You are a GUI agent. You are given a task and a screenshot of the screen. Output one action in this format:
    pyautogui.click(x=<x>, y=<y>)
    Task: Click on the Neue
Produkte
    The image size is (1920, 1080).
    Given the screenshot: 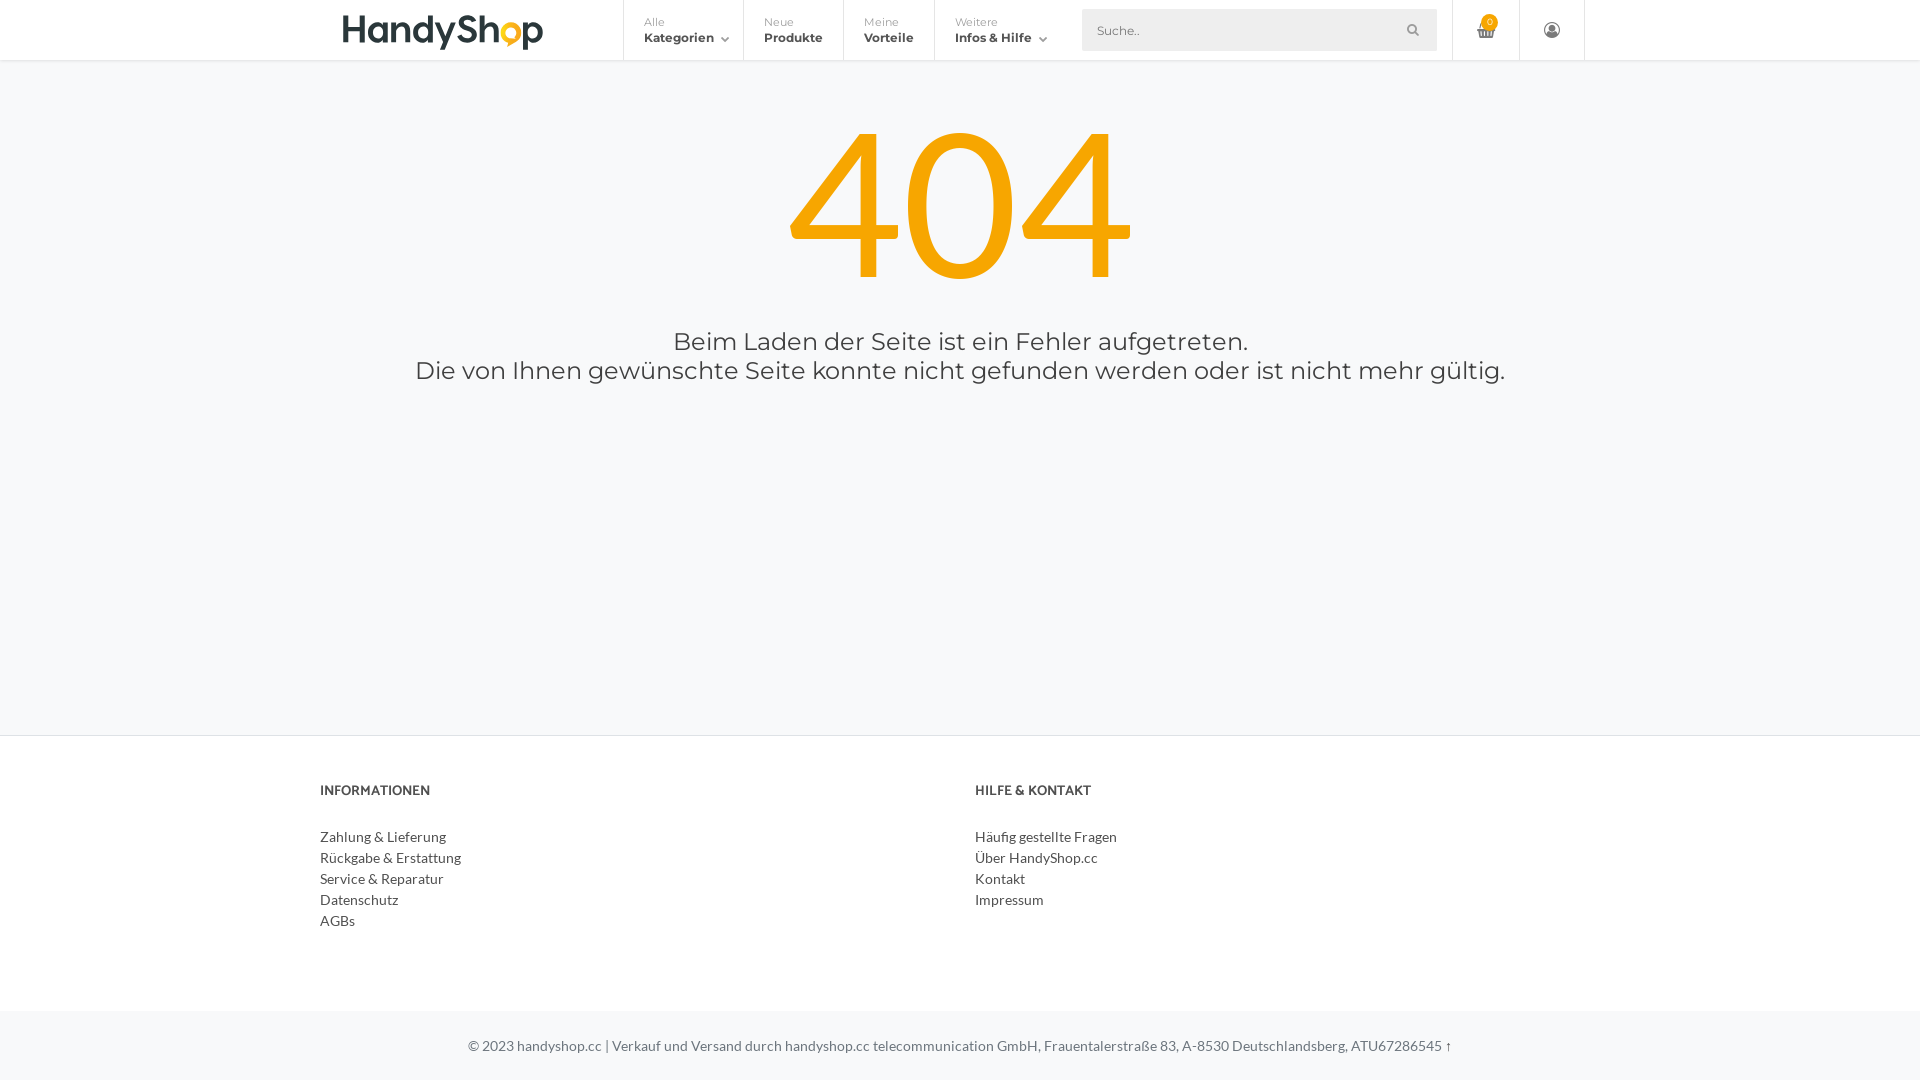 What is the action you would take?
    pyautogui.click(x=792, y=30)
    